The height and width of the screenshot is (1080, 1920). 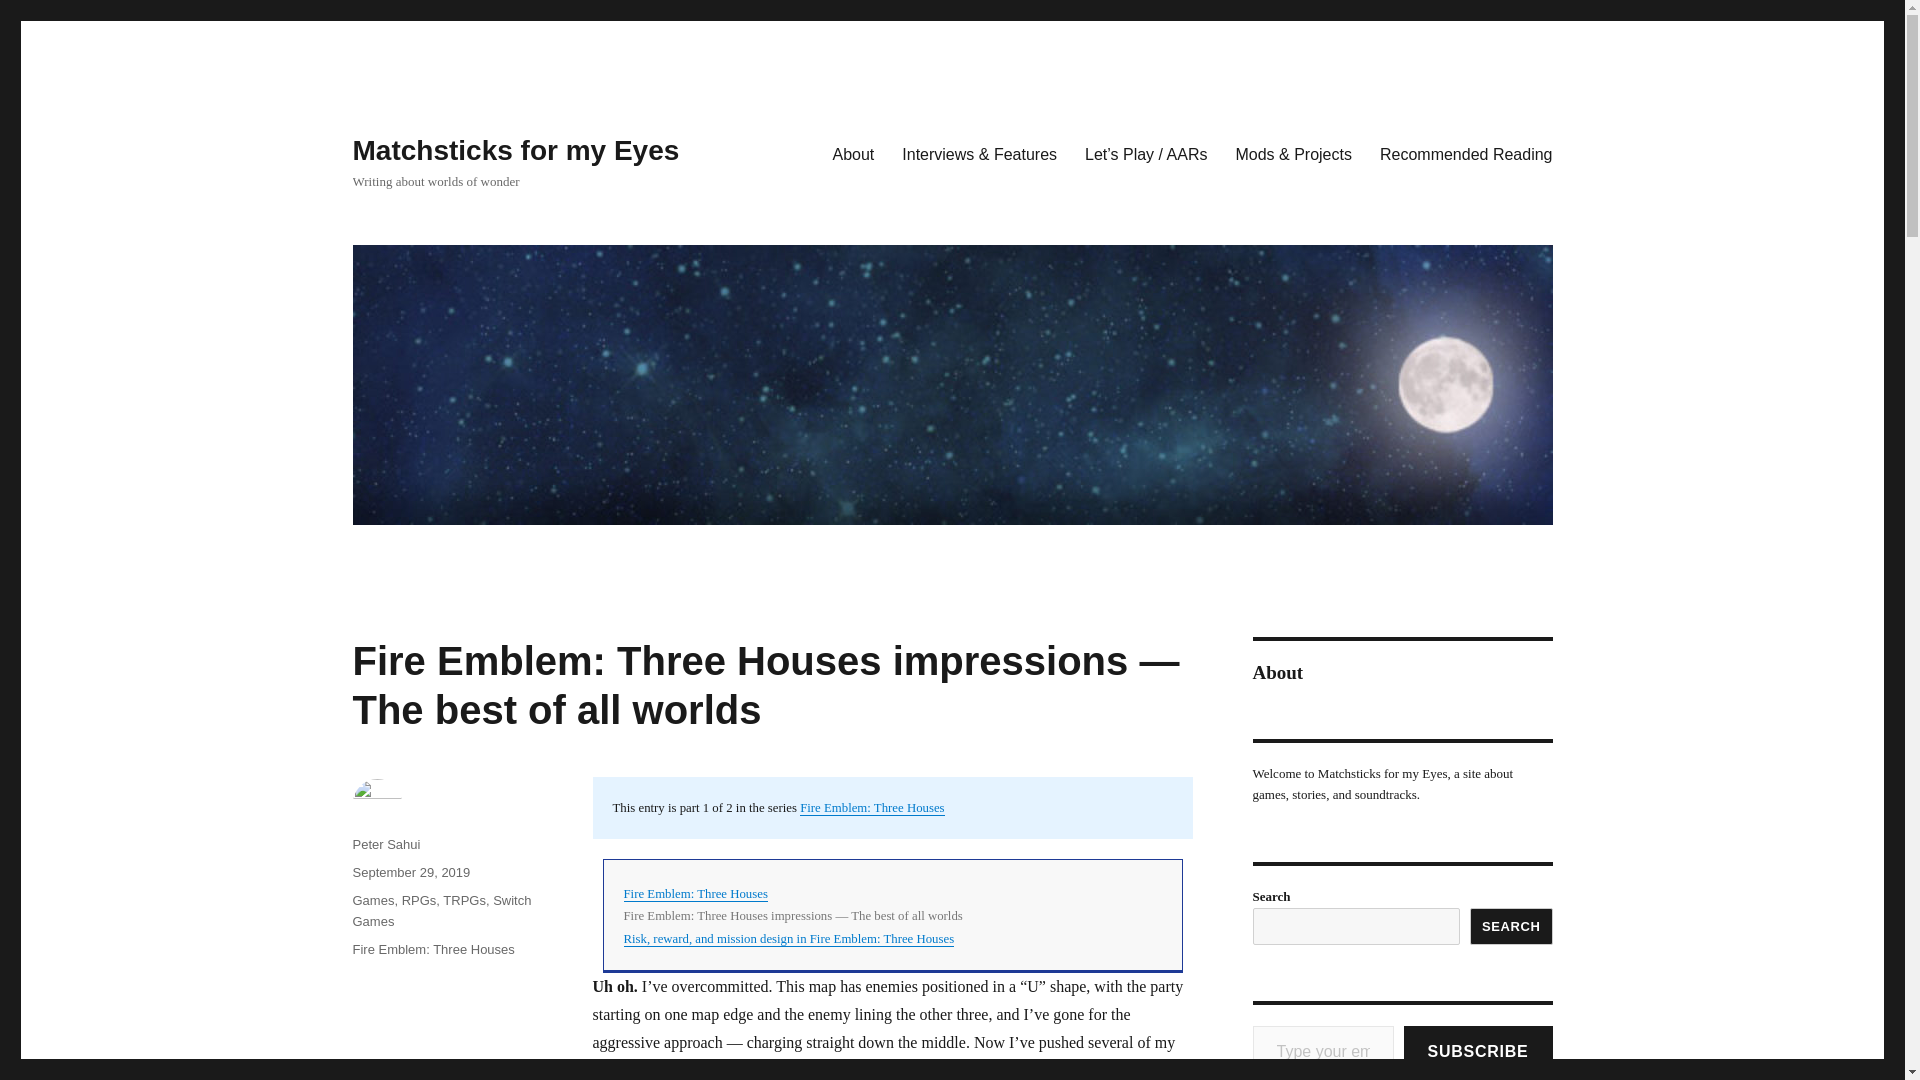 What do you see at coordinates (1512, 926) in the screenshot?
I see `SEARCH` at bounding box center [1512, 926].